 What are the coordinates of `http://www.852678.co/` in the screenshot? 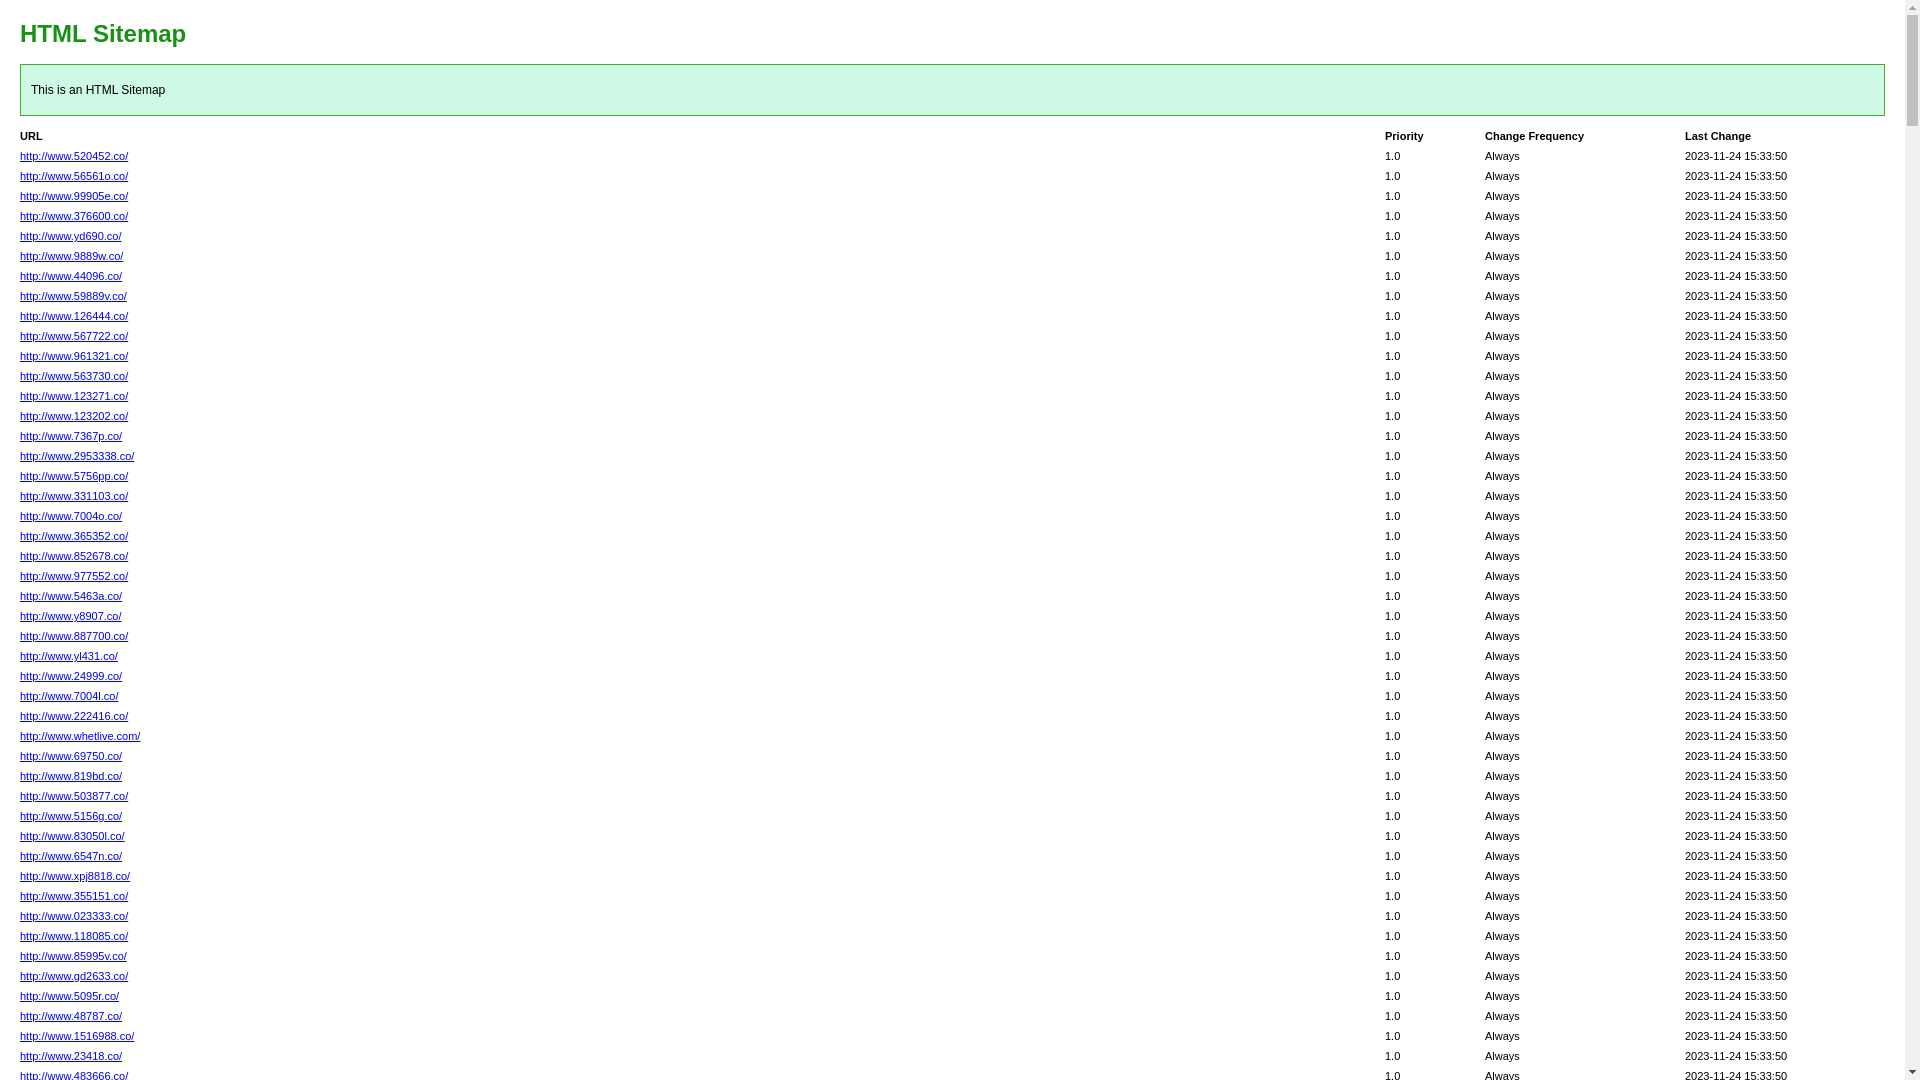 It's located at (74, 556).